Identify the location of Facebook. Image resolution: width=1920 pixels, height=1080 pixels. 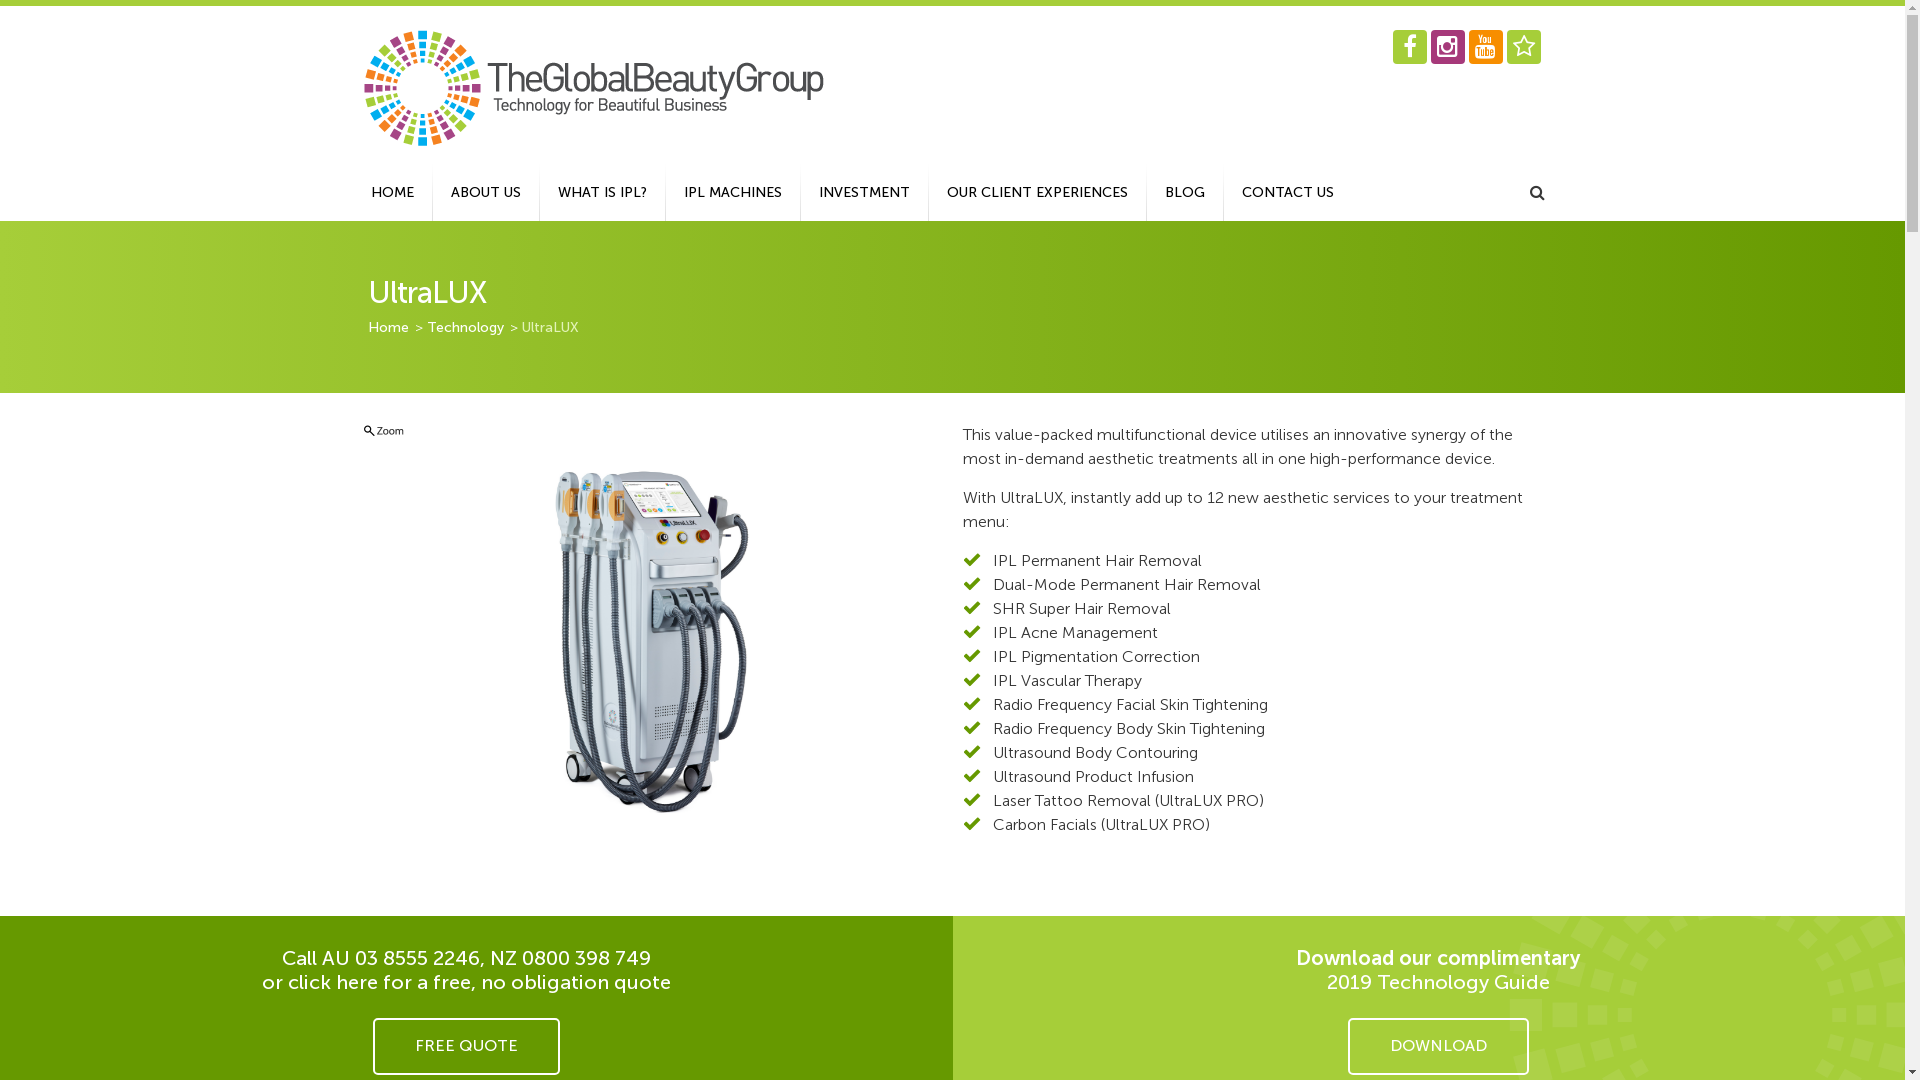
(1409, 47).